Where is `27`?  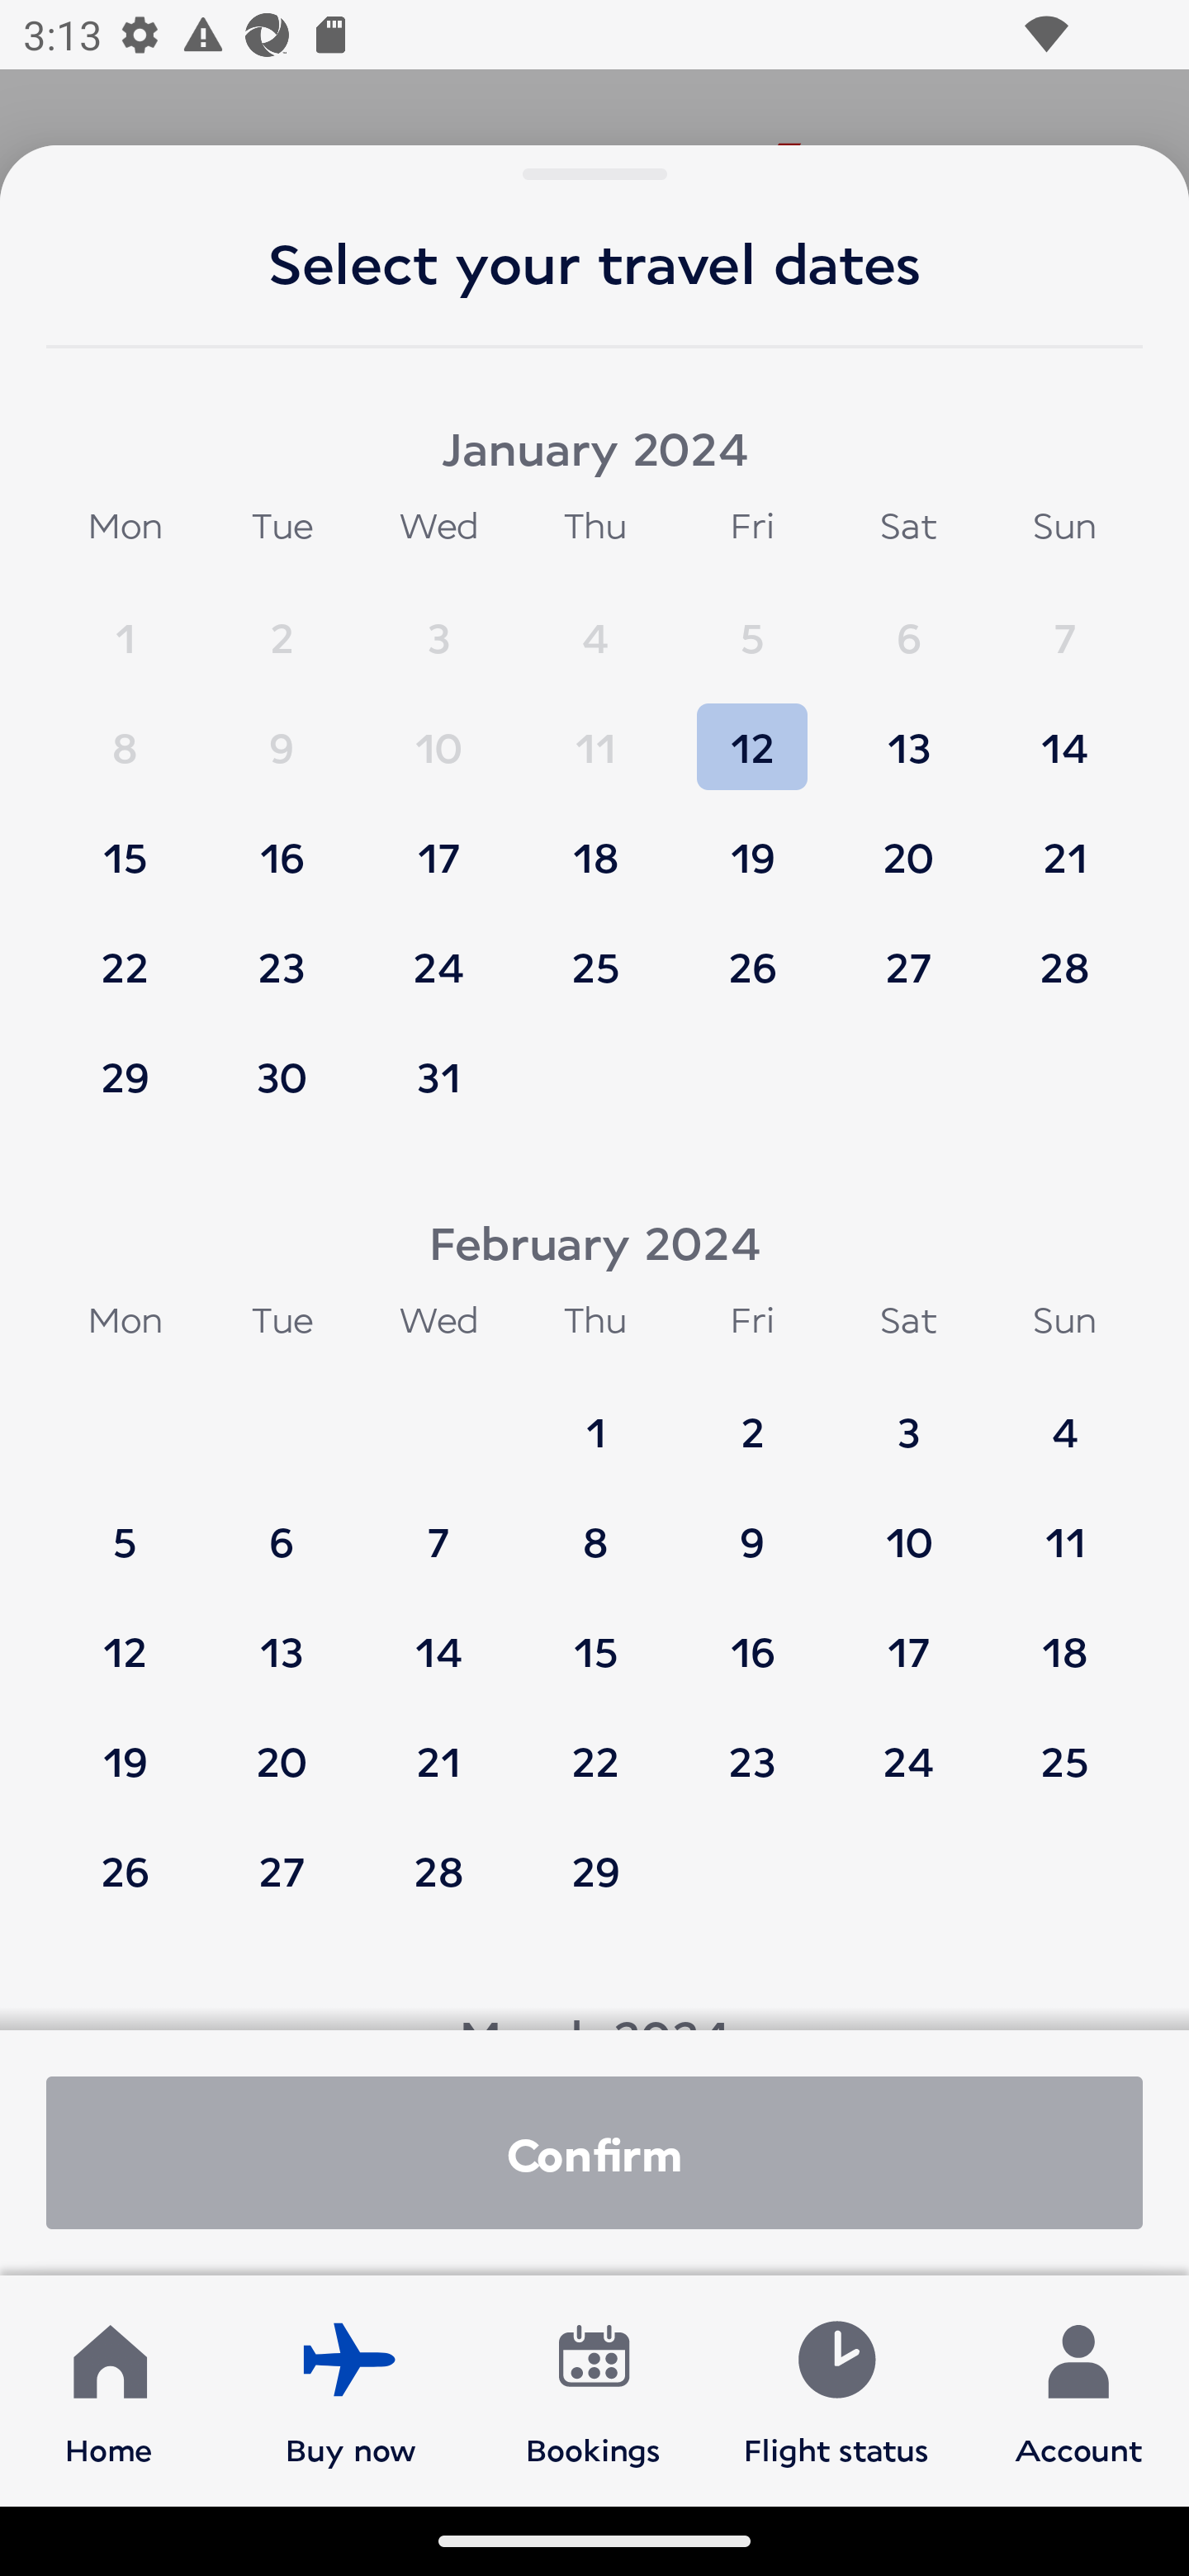 27 is located at coordinates (282, 1869).